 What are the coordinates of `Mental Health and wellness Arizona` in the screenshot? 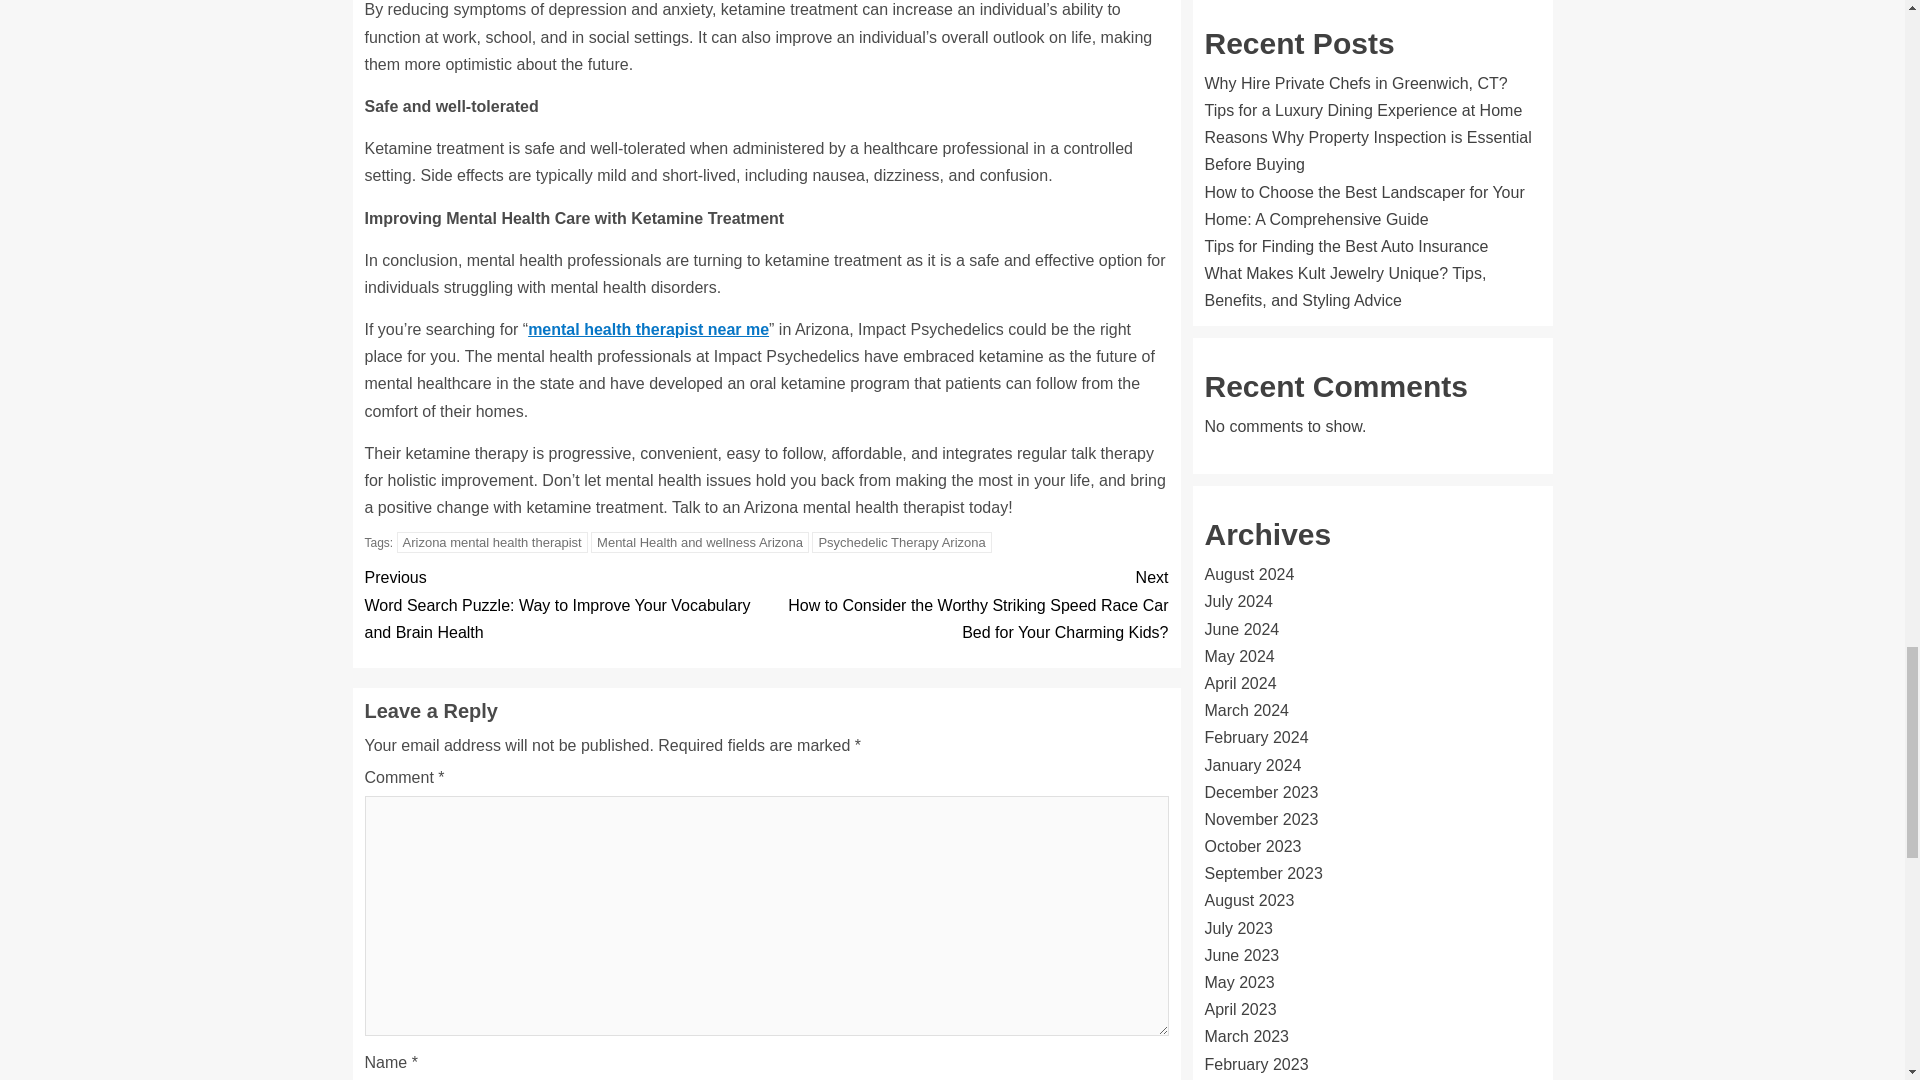 It's located at (700, 542).